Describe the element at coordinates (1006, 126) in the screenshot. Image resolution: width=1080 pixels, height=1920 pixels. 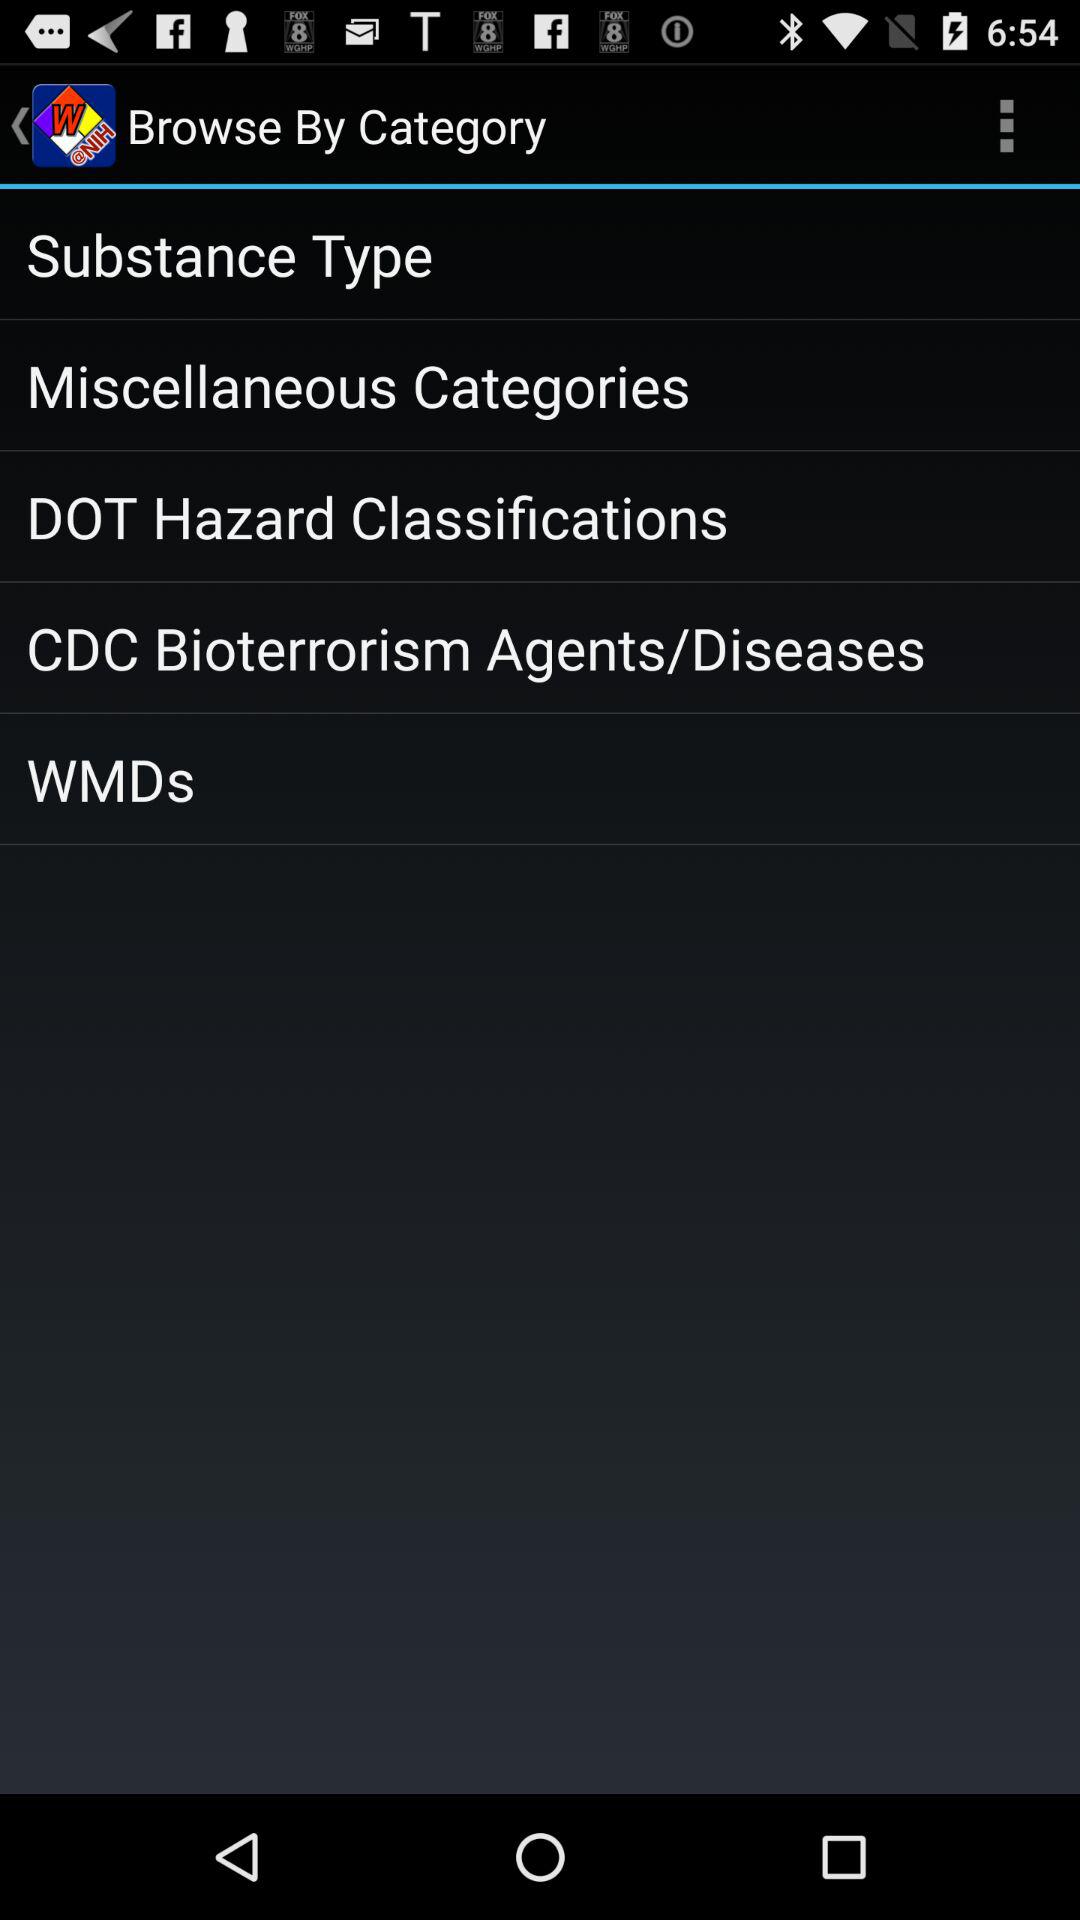
I see `press app above the substance type` at that location.